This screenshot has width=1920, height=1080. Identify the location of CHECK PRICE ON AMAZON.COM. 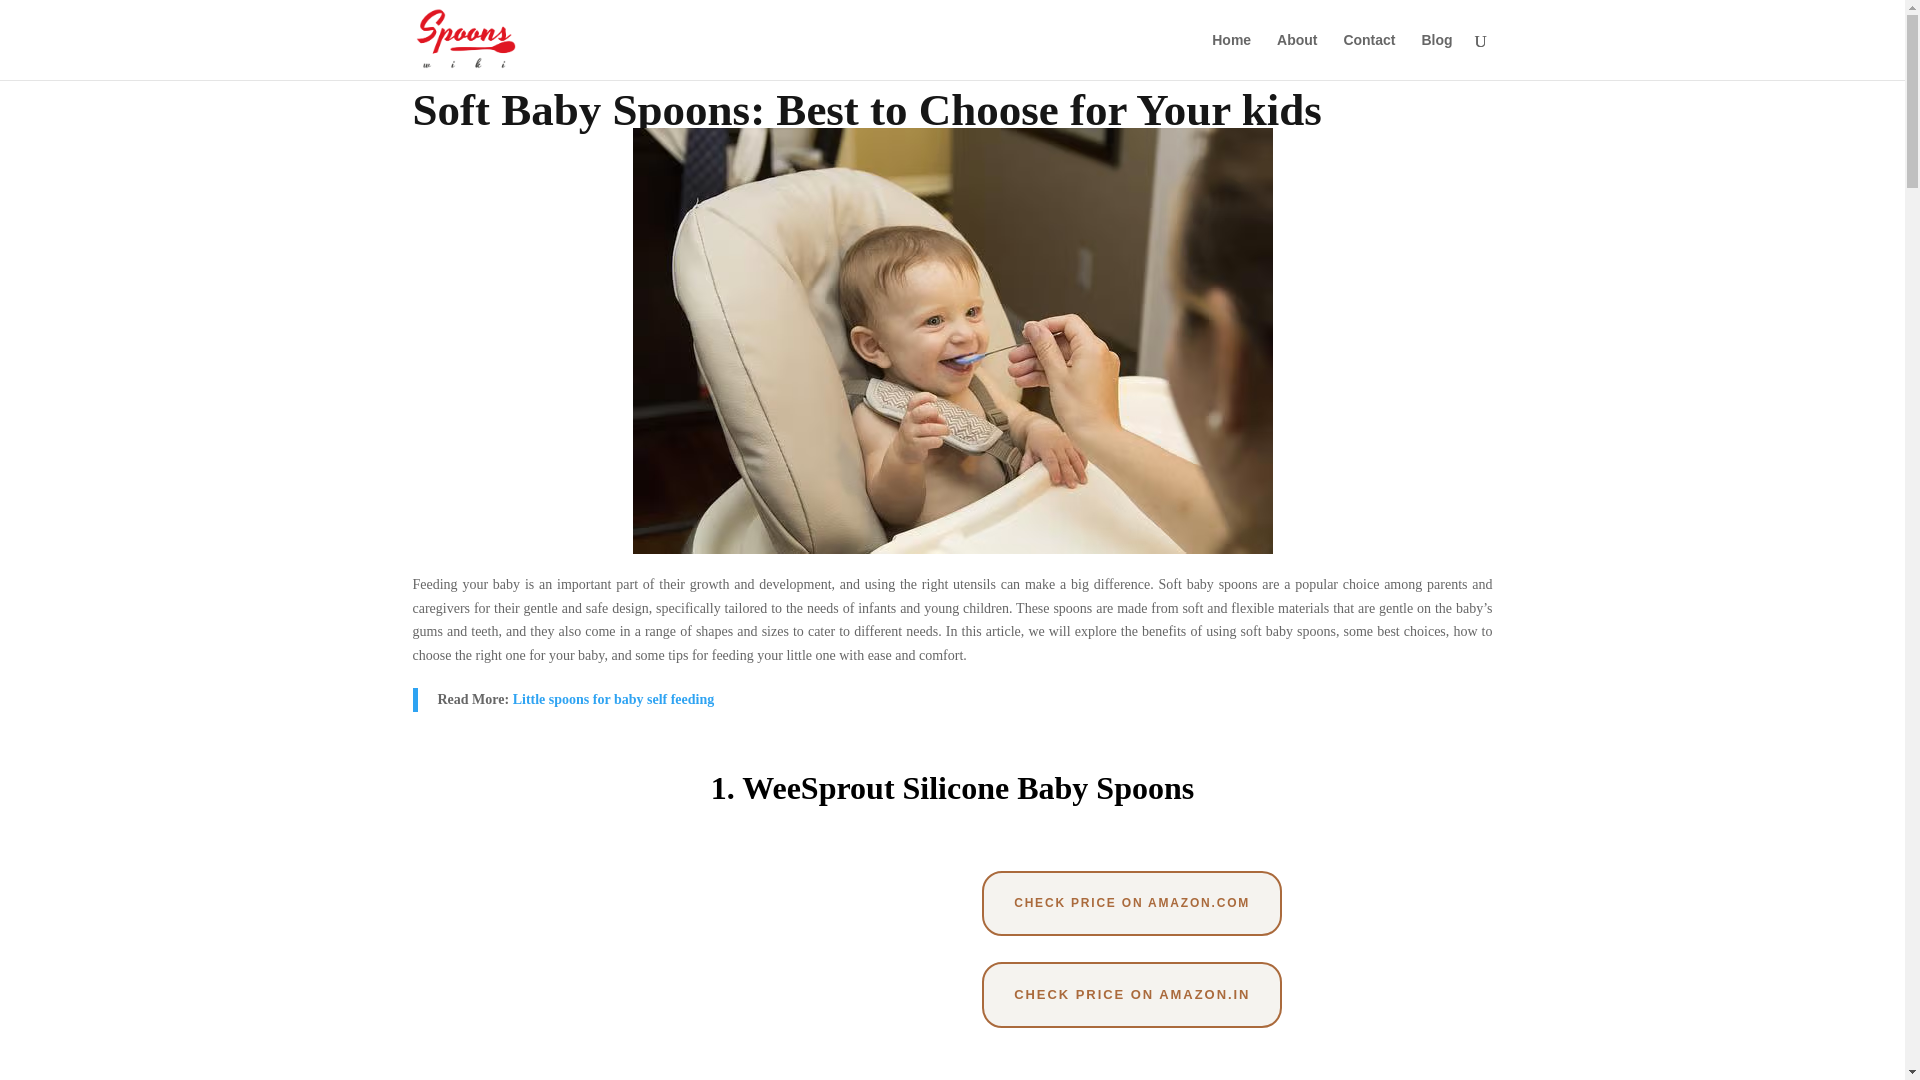
(1132, 902).